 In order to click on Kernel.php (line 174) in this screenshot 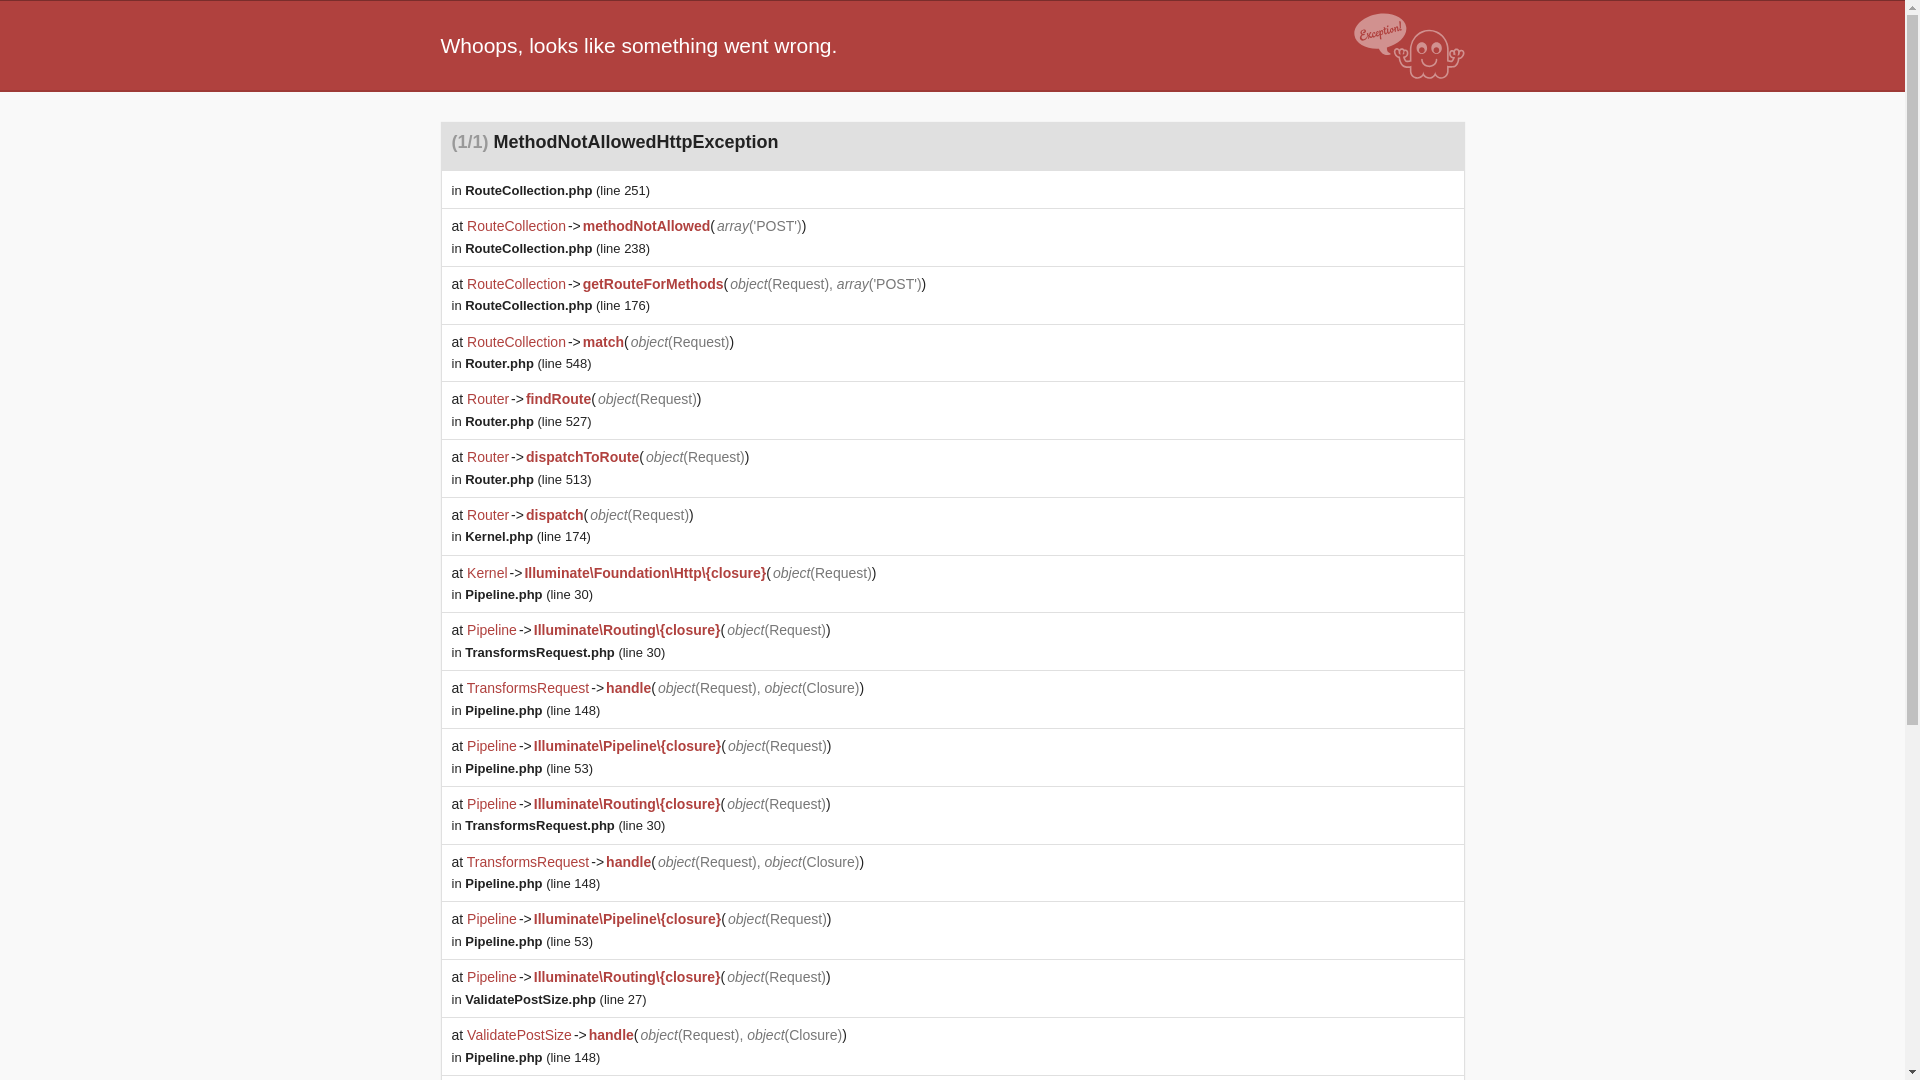, I will do `click(528, 536)`.